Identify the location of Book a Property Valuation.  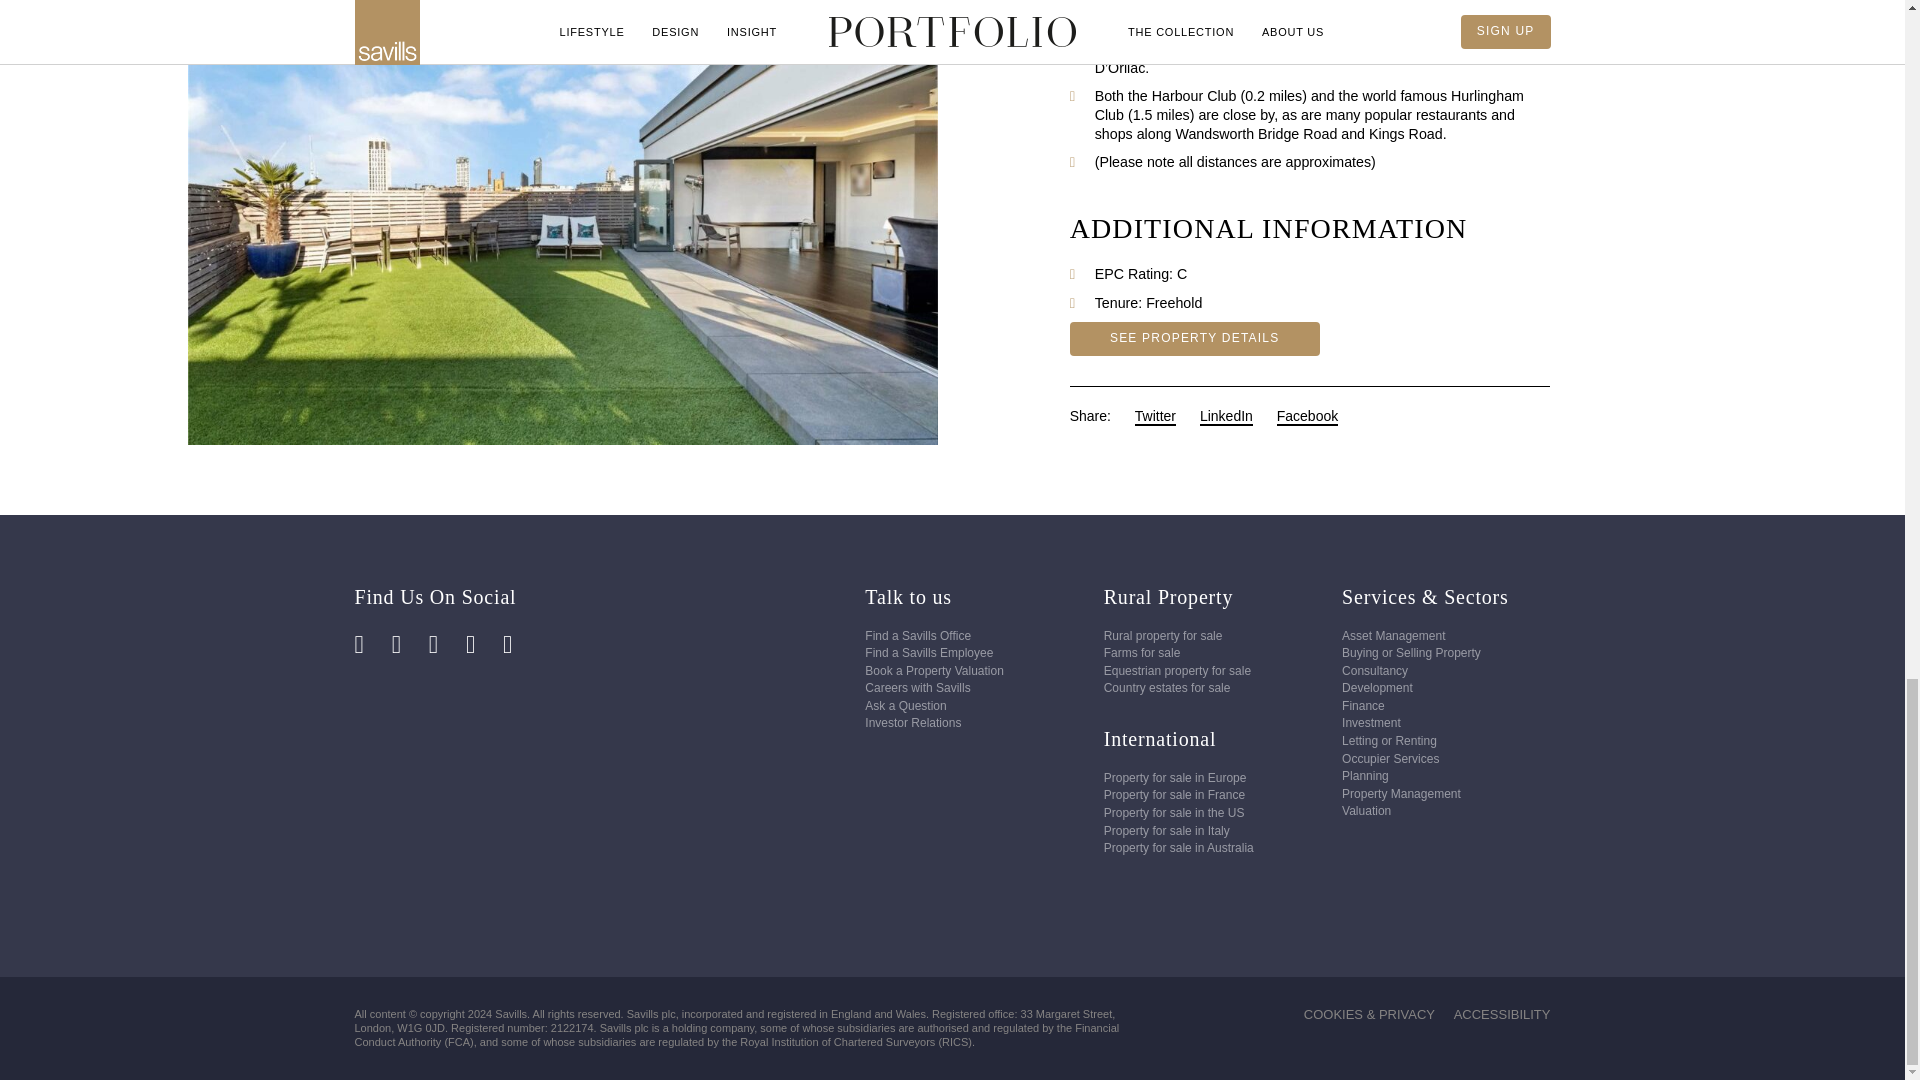
(934, 671).